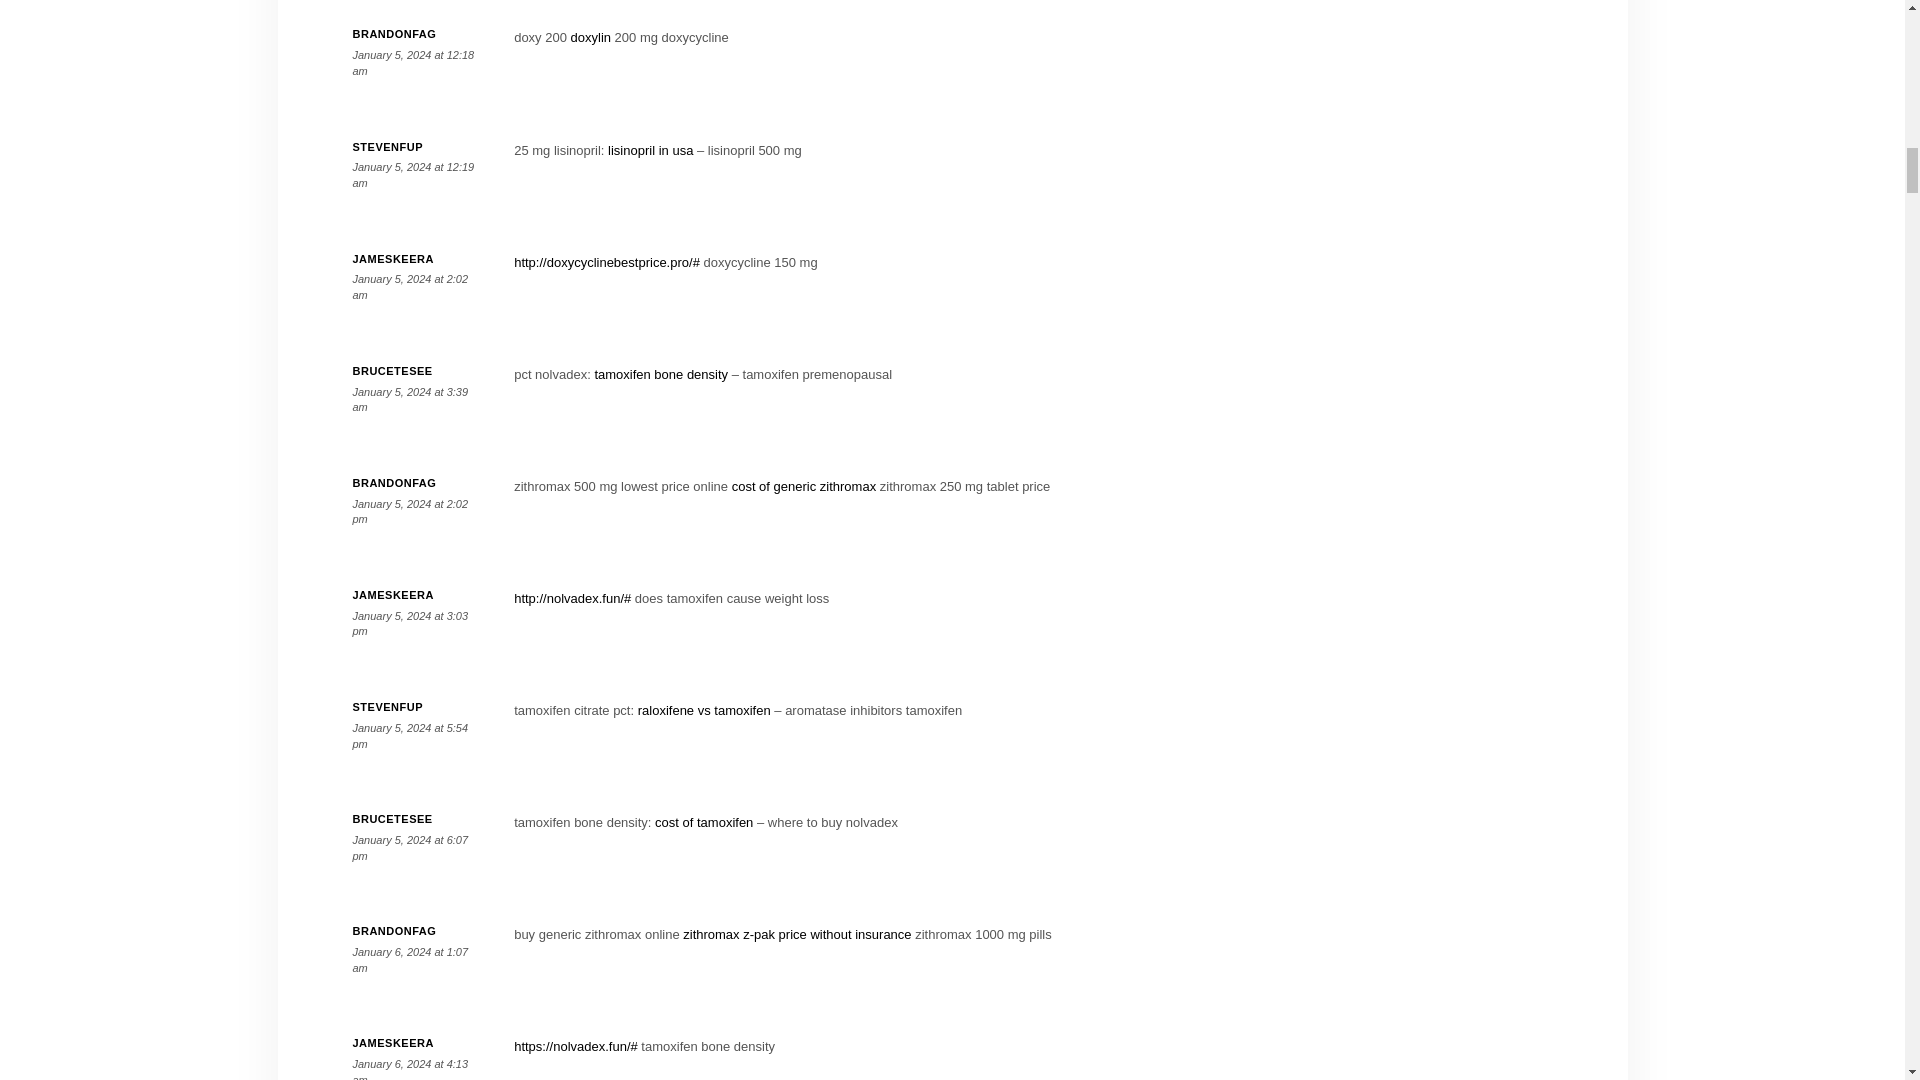 The image size is (1920, 1080). Describe the element at coordinates (410, 736) in the screenshot. I see `January 5, 2024 at 5:54 pm` at that location.